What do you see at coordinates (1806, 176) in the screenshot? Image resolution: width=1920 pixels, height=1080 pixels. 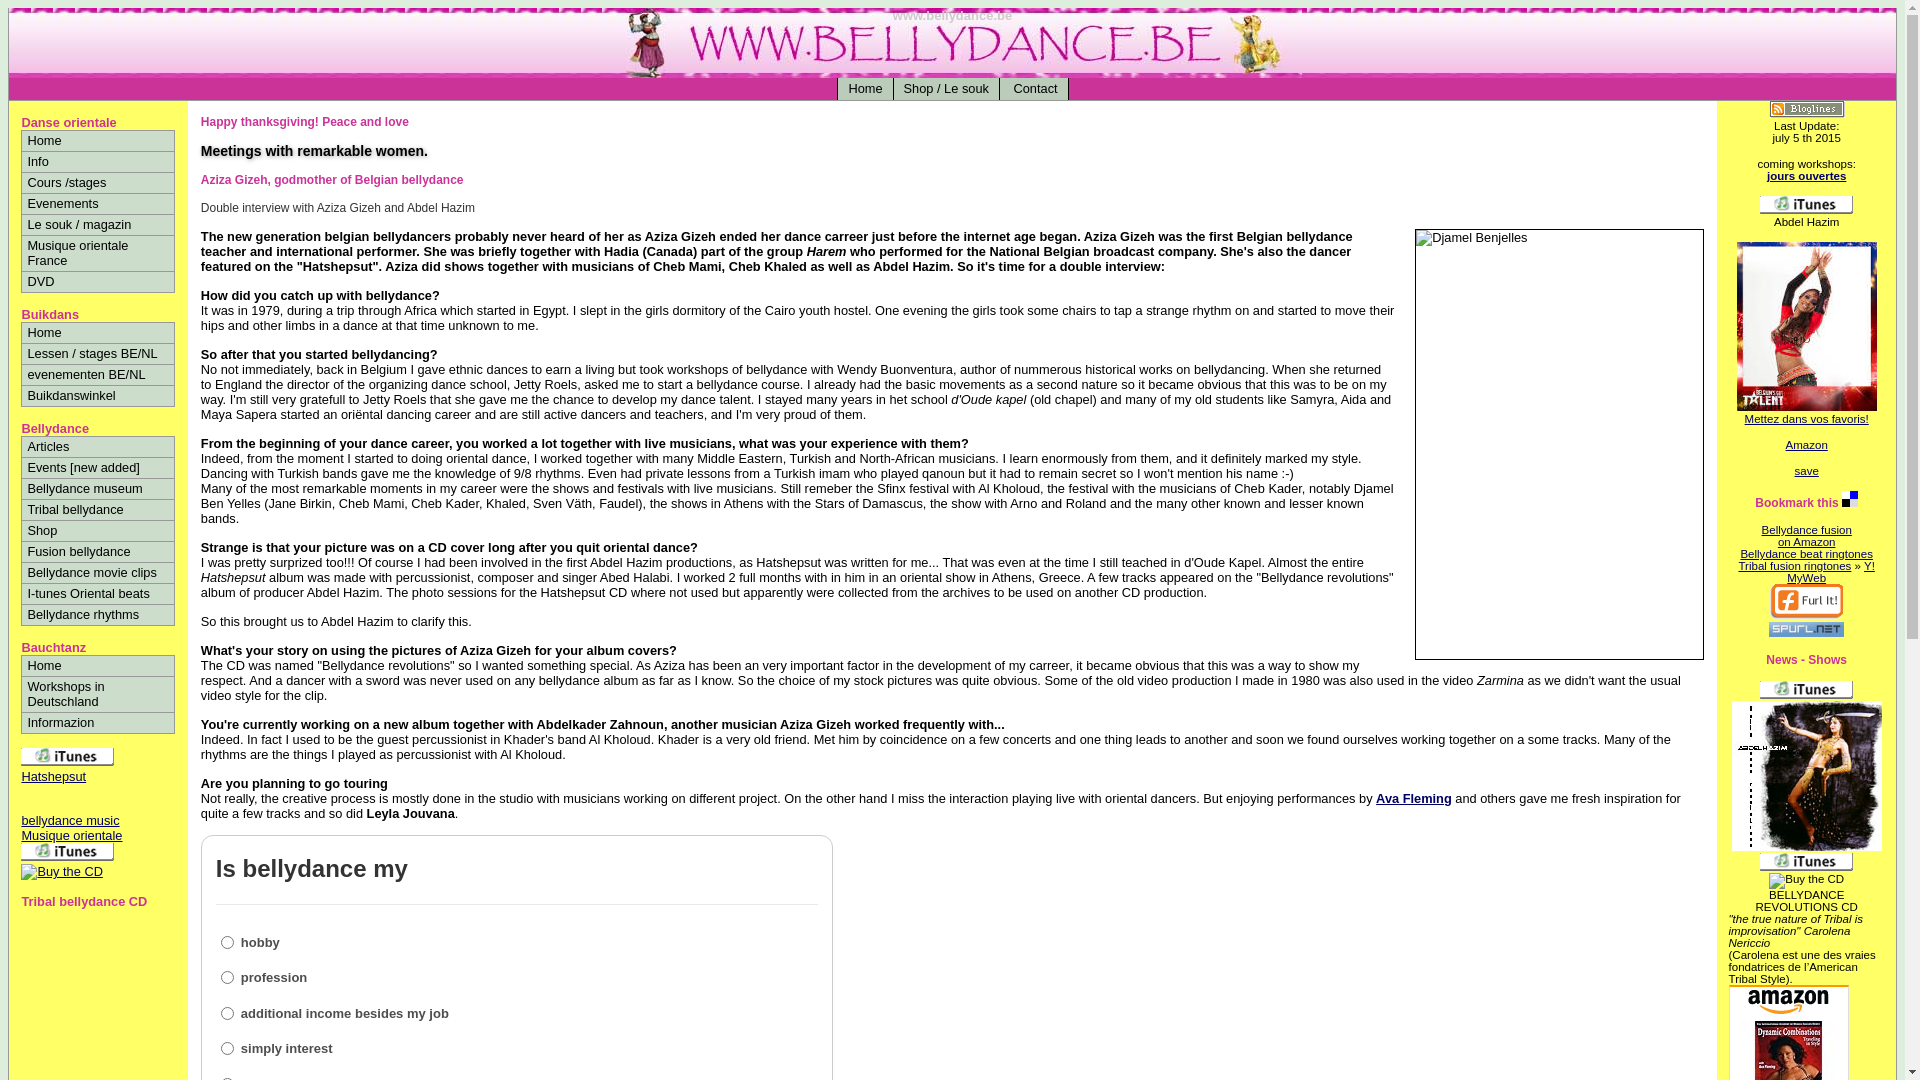 I see `jours ouvertes` at bounding box center [1806, 176].